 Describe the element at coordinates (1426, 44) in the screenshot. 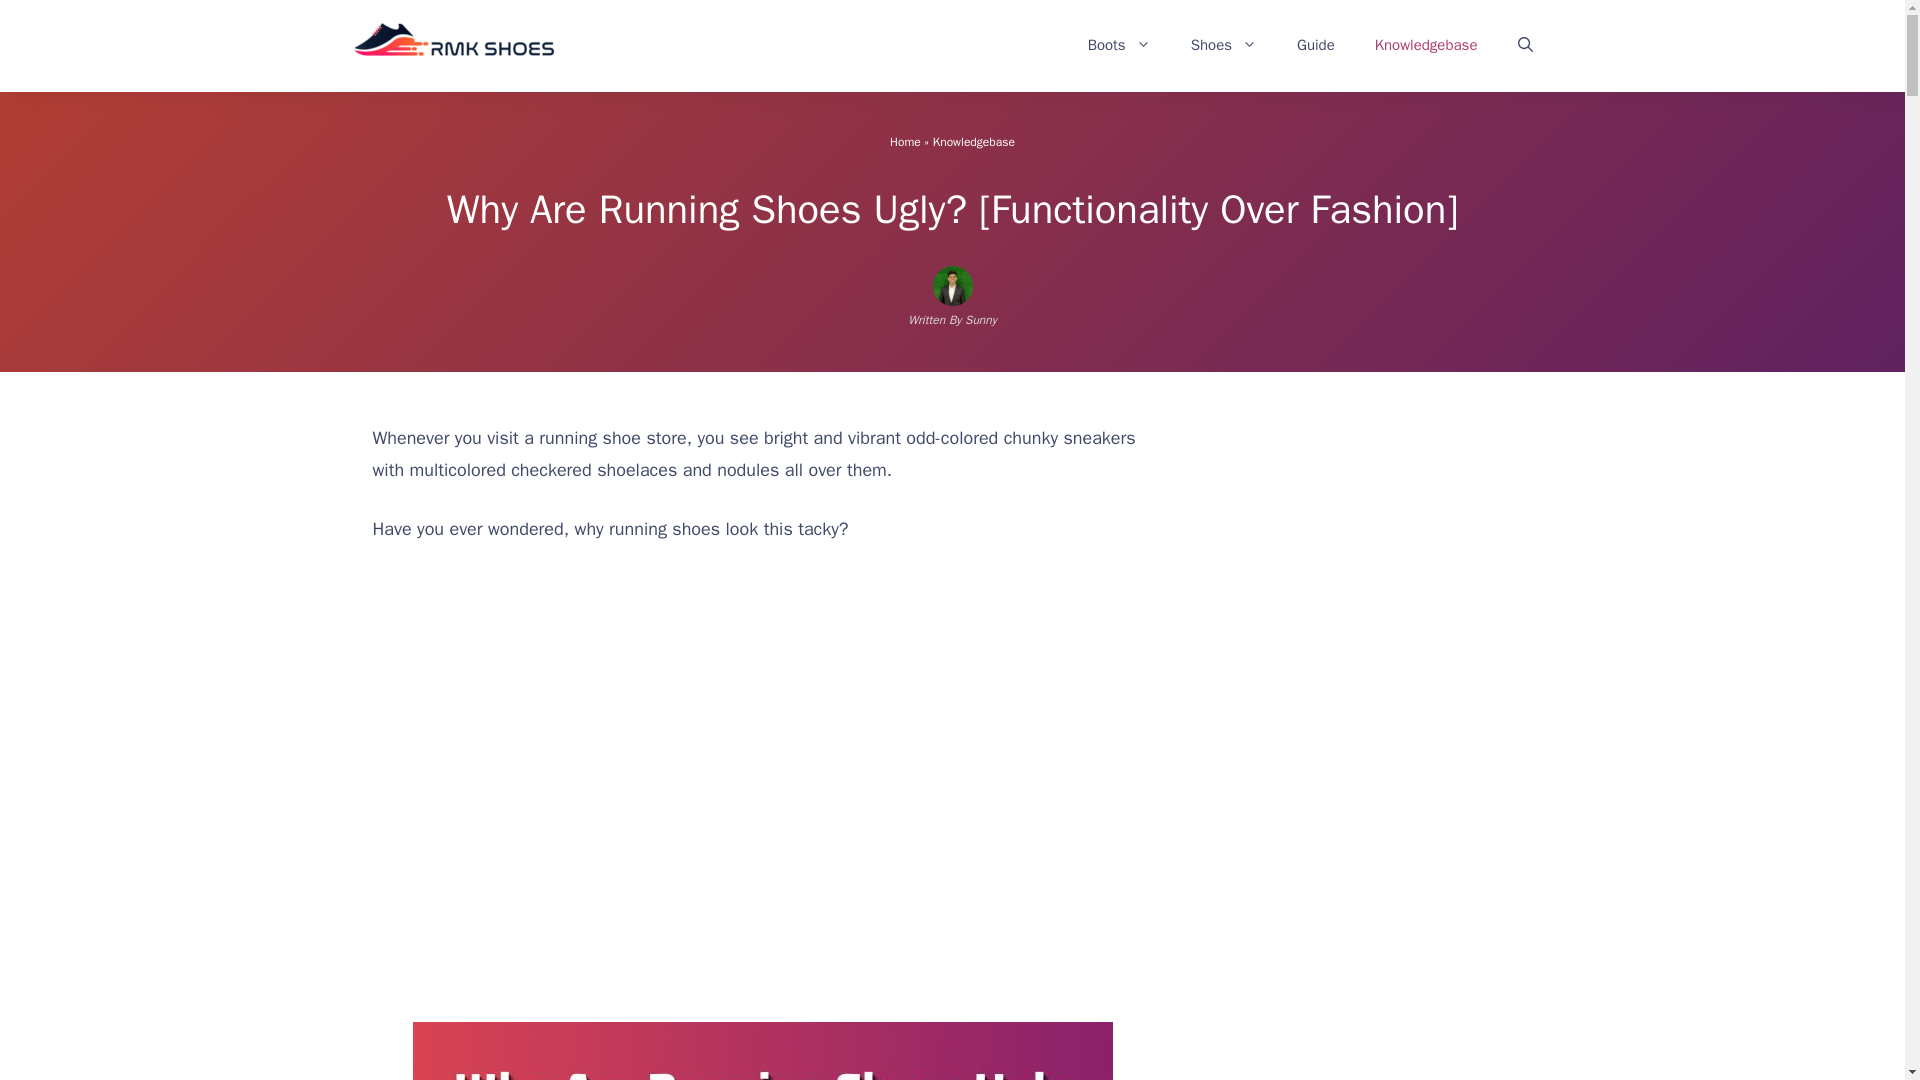

I see `Knowledgebase` at that location.